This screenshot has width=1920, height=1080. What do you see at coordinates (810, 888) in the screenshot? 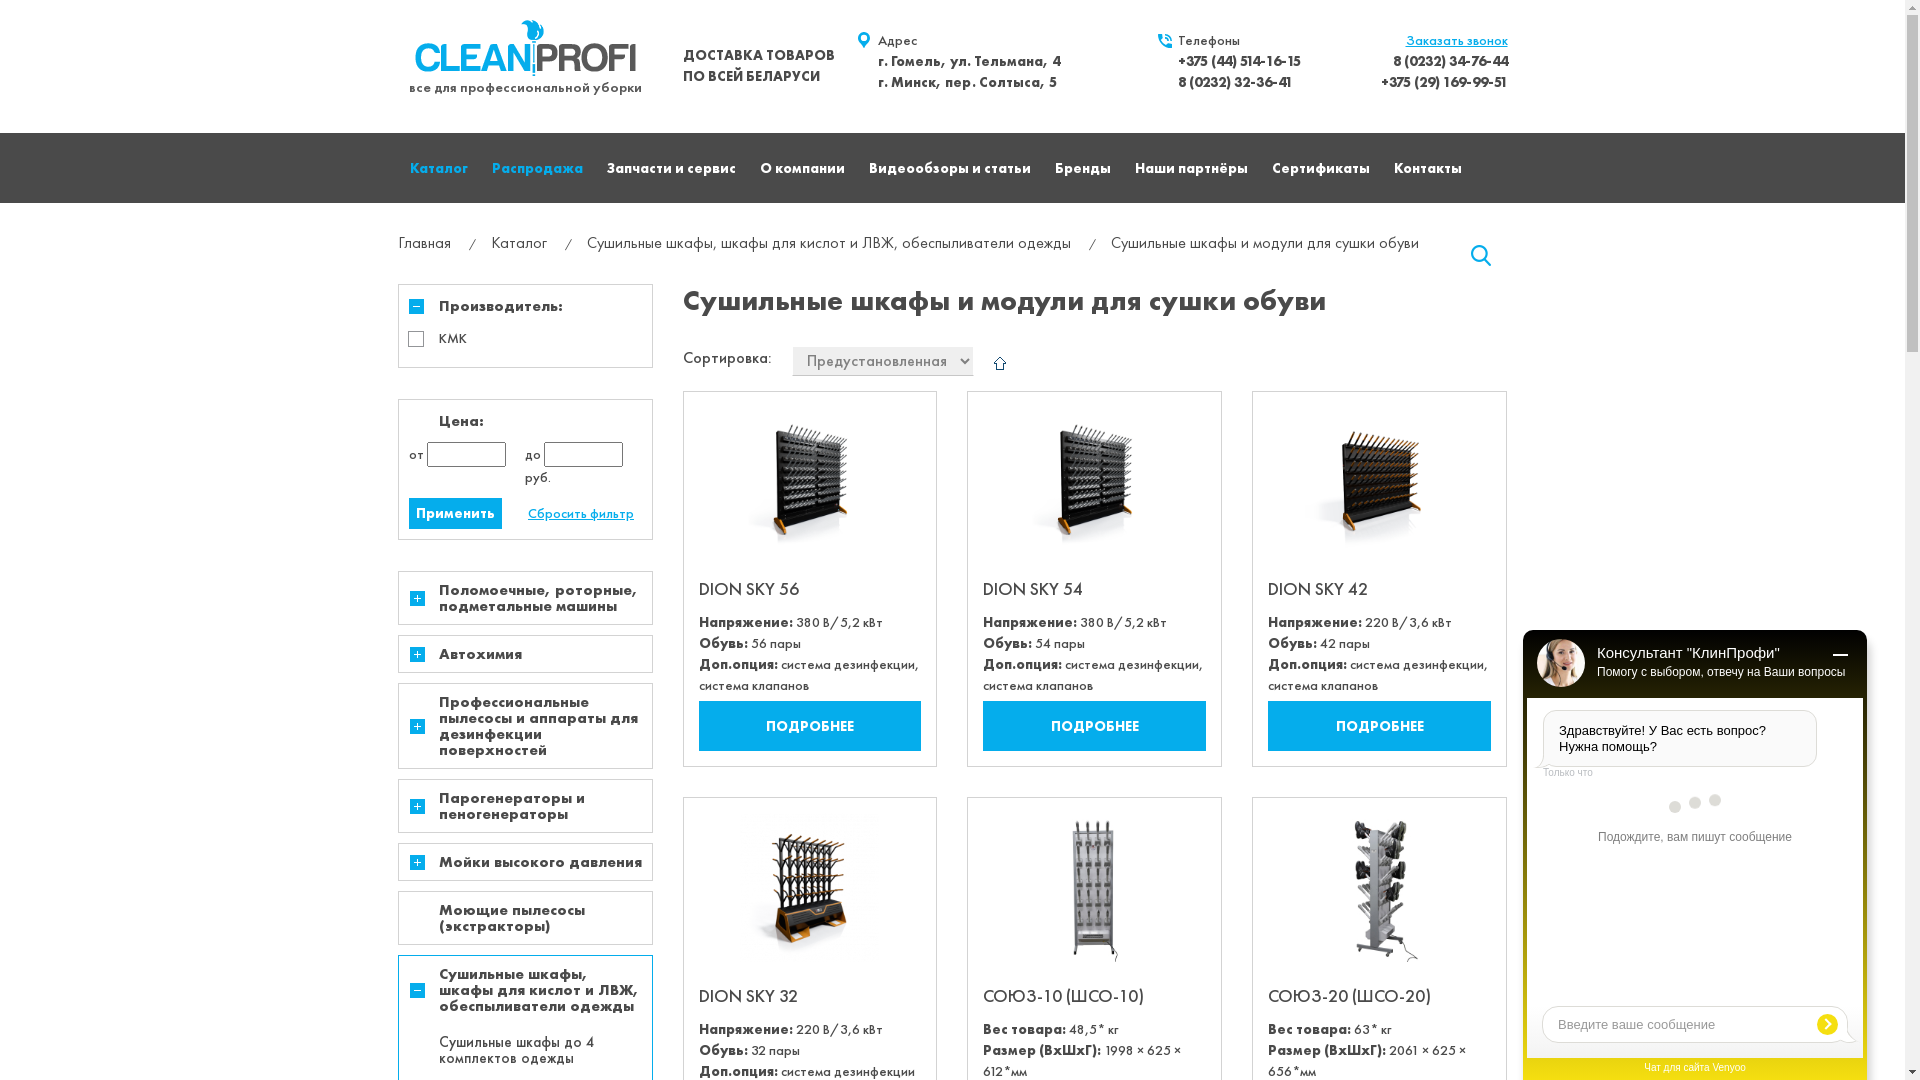
I see `DION SKY 32` at bounding box center [810, 888].